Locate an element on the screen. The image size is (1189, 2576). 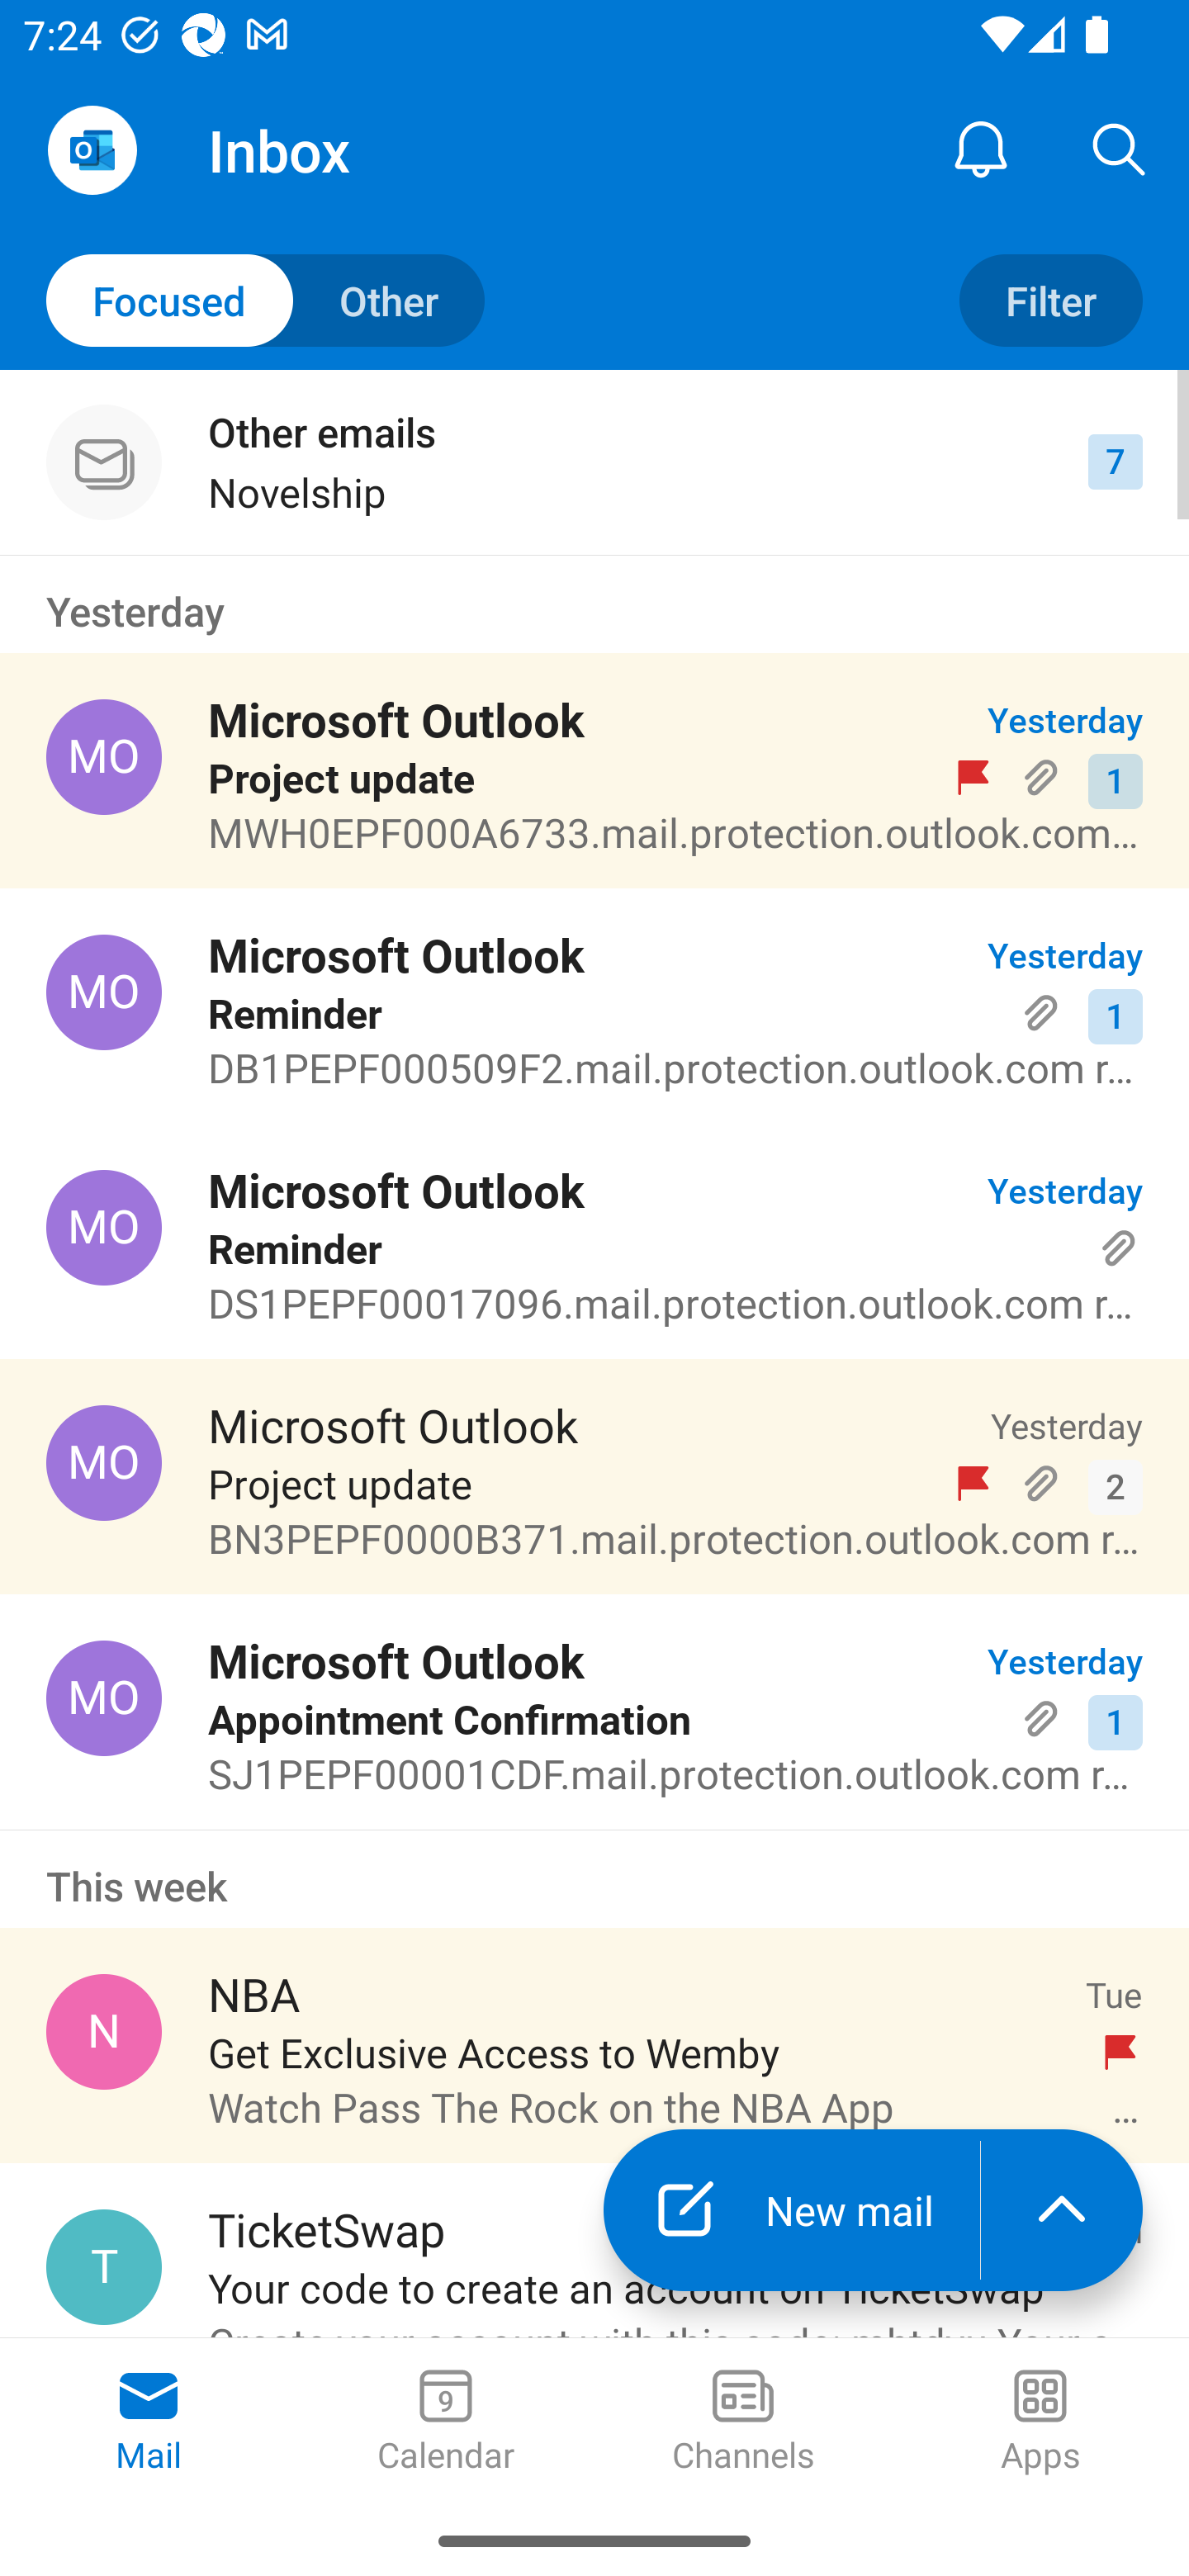
Apps is located at coordinates (1040, 2422).